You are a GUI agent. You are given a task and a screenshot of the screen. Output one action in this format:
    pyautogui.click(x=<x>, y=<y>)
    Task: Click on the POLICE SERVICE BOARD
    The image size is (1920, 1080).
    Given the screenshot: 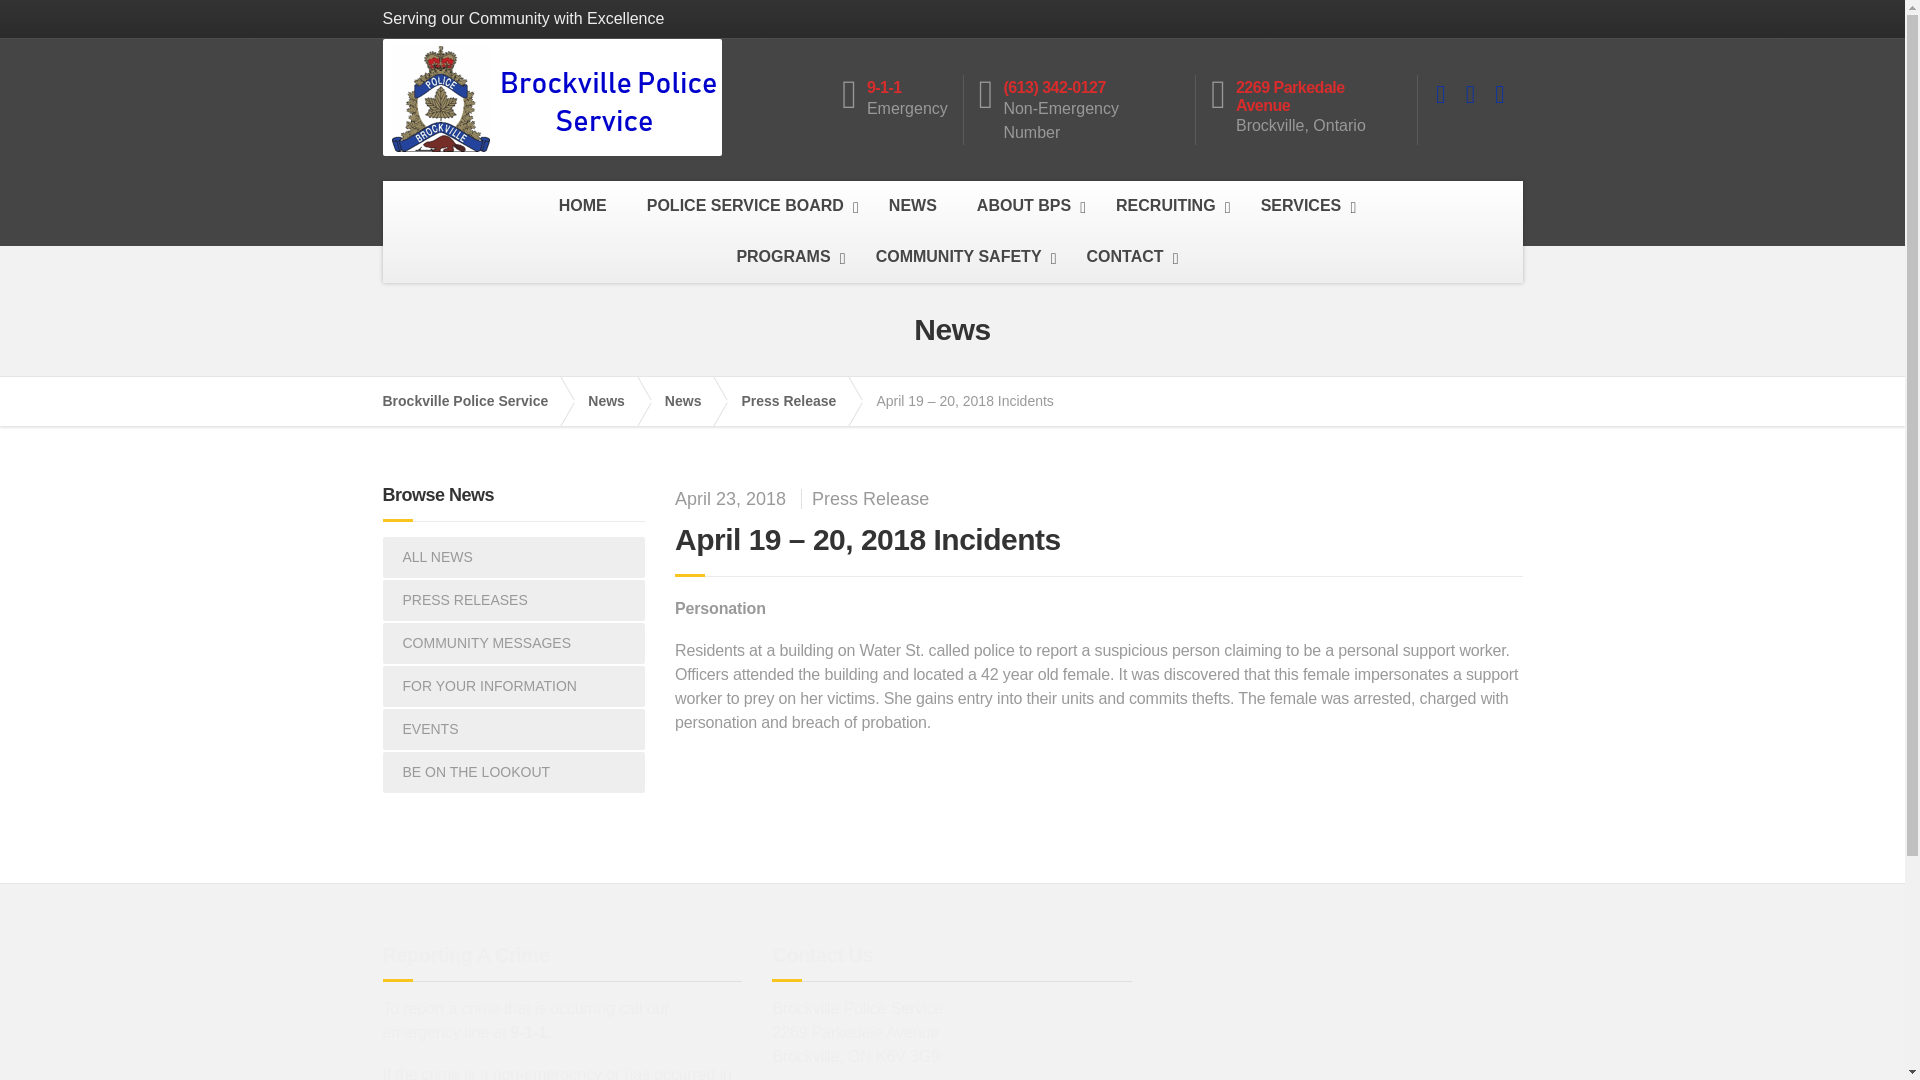 What is the action you would take?
    pyautogui.click(x=748, y=206)
    